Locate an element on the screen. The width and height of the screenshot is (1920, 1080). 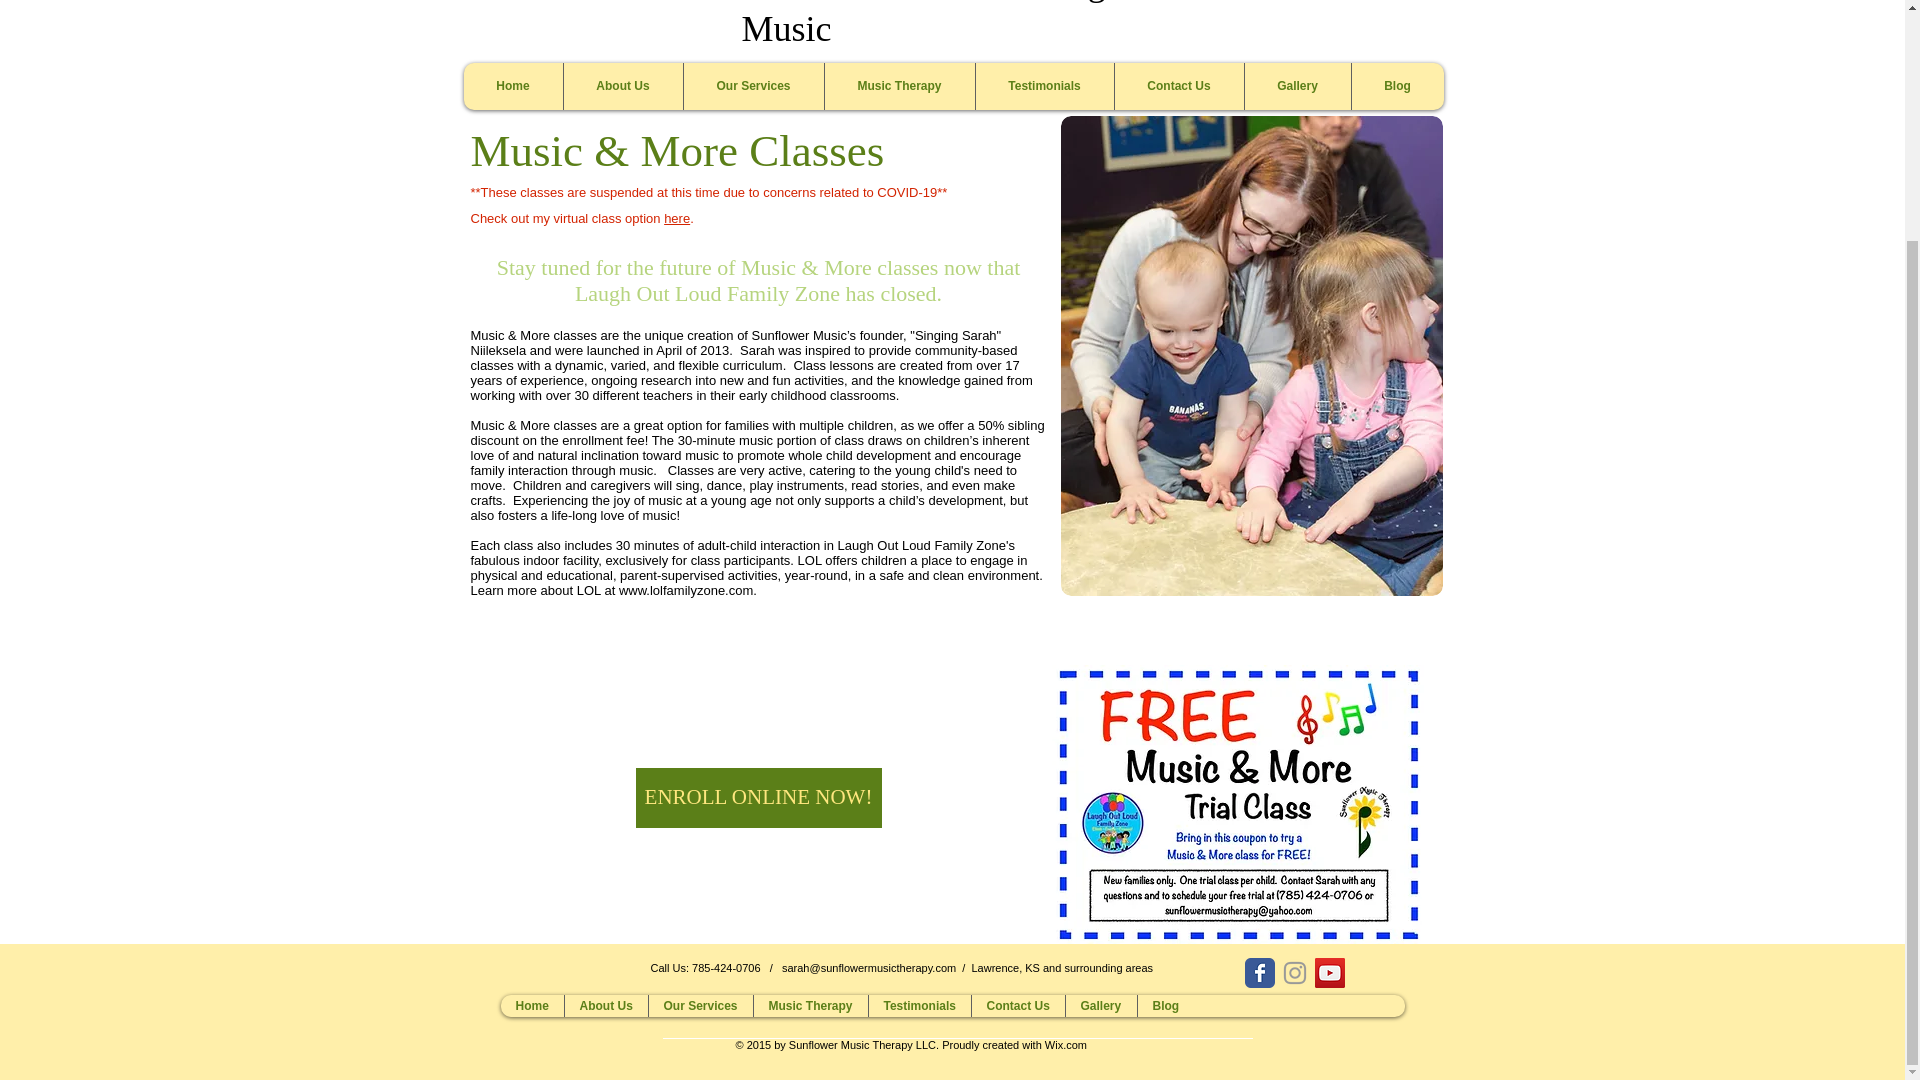
Music Therapy is located at coordinates (810, 1006).